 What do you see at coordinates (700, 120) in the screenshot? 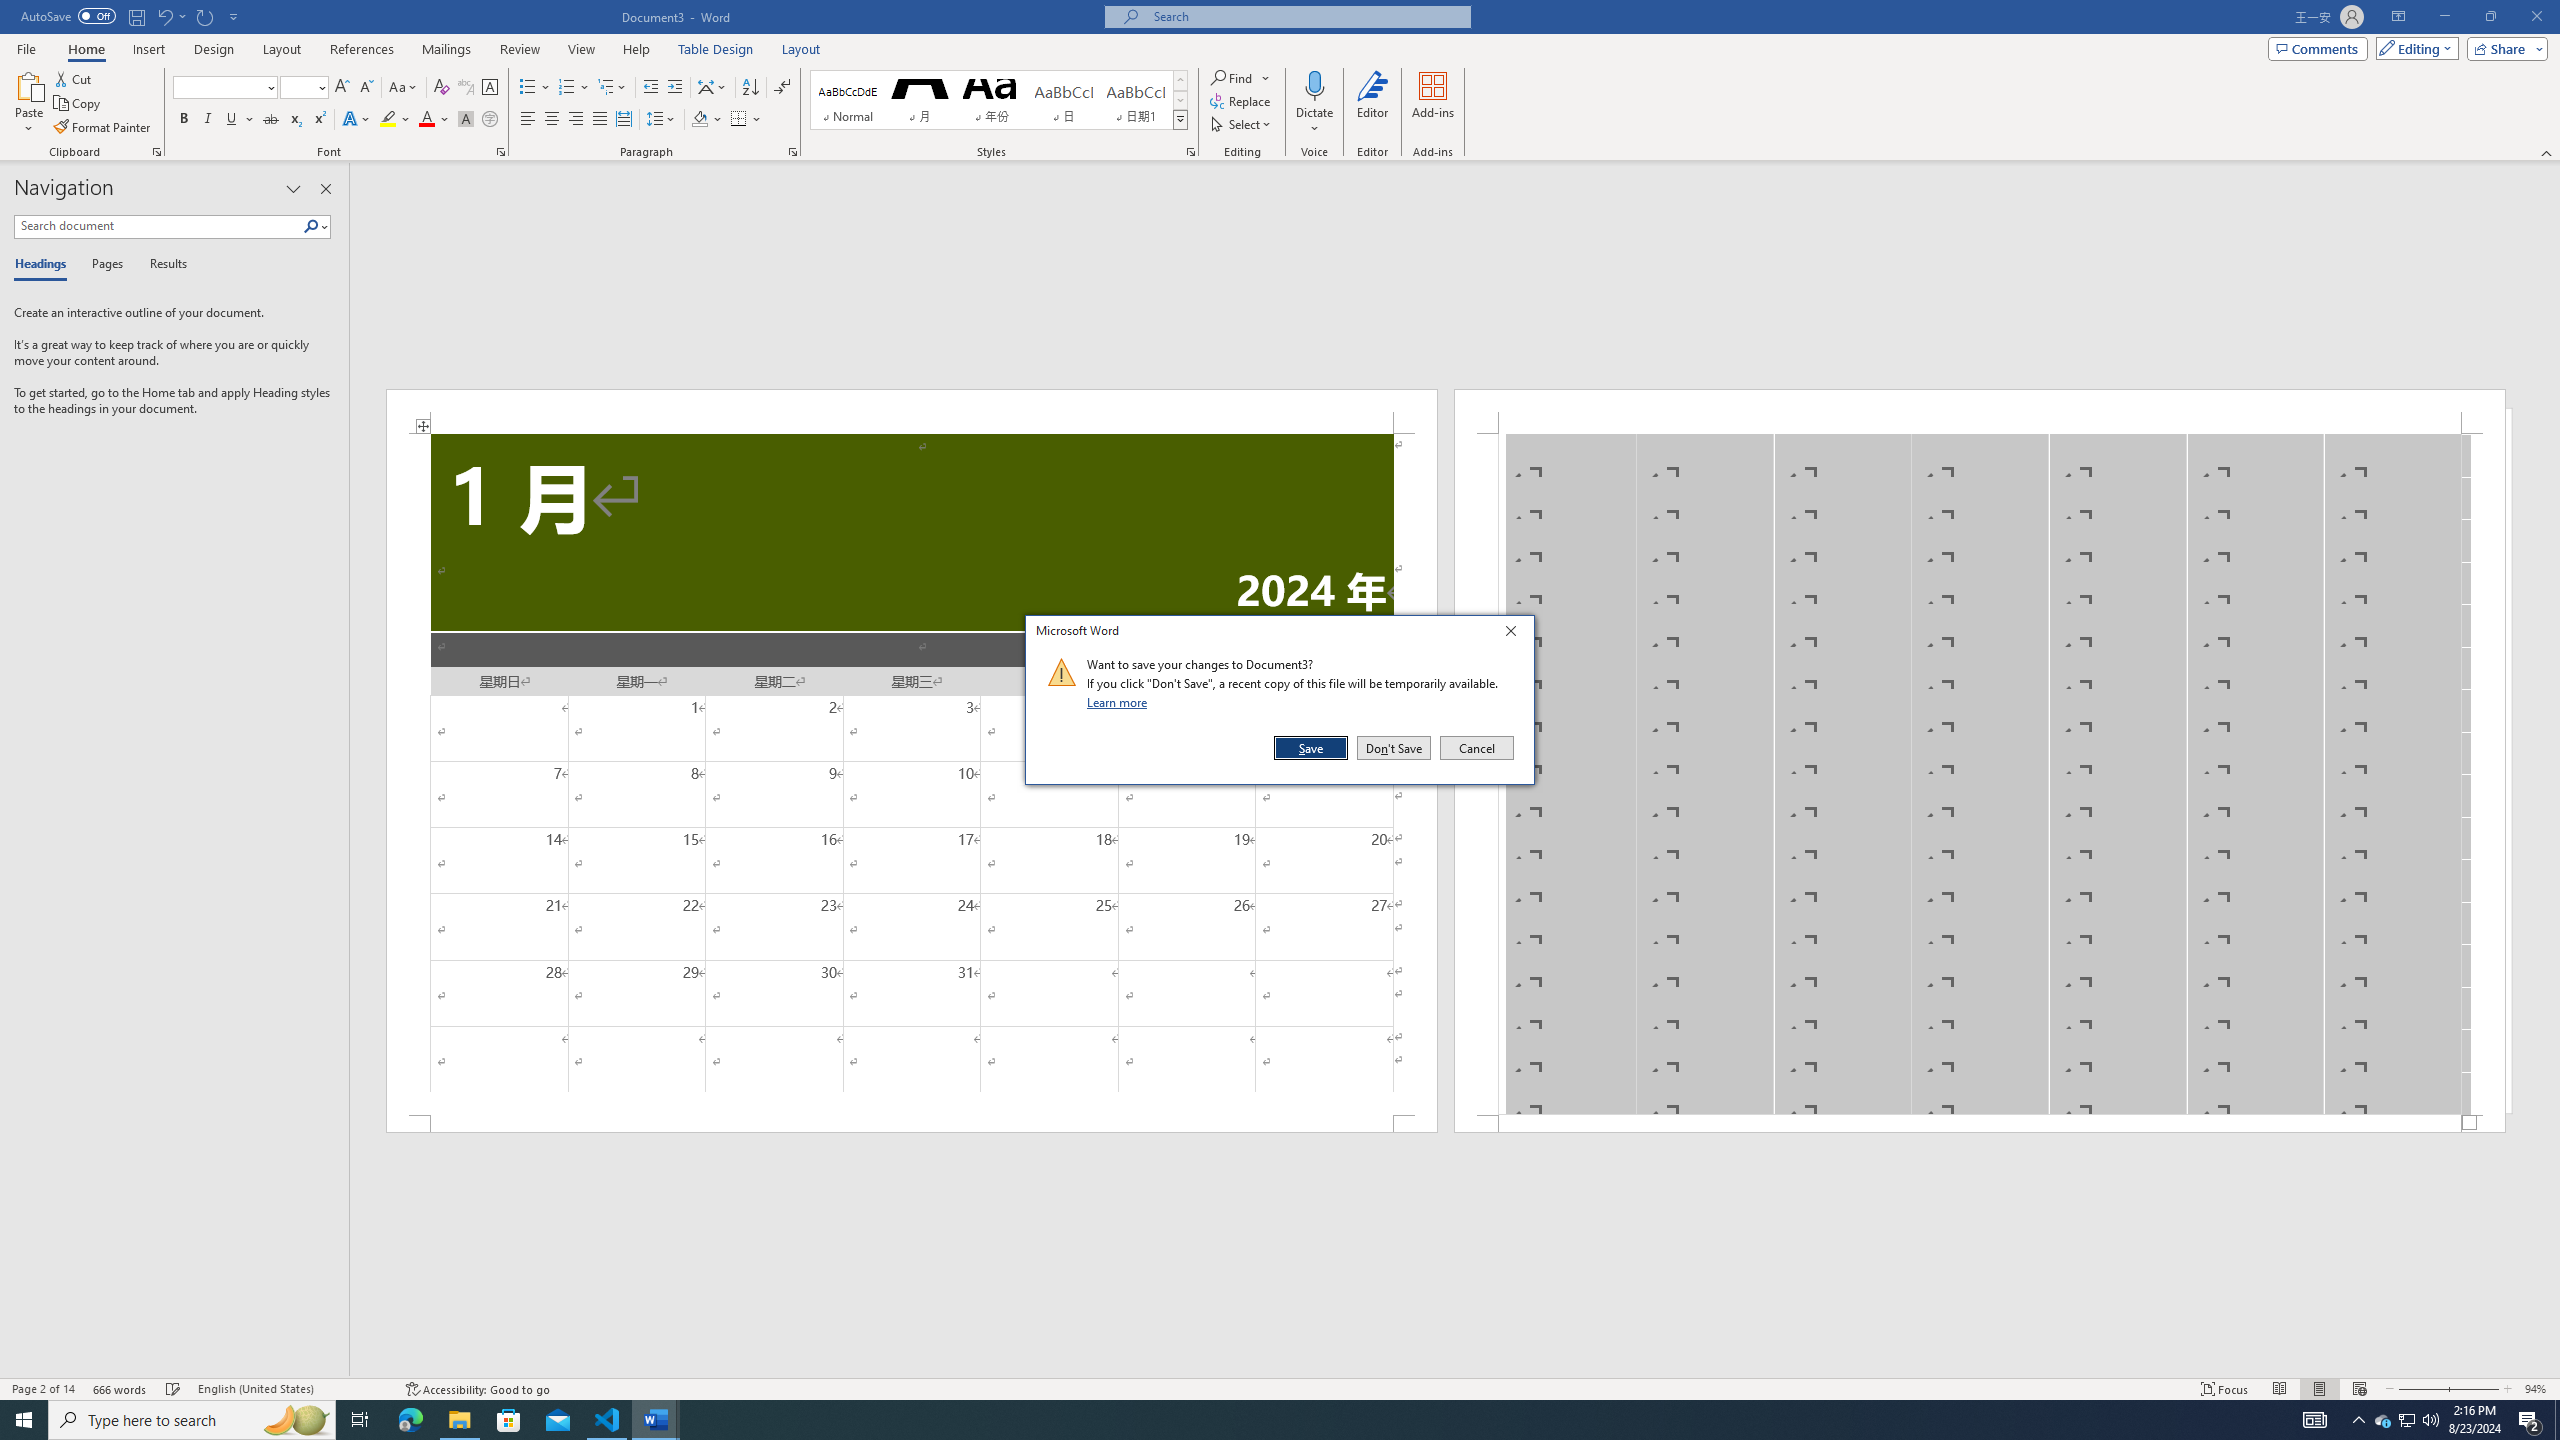
I see `Shading RGB(0, 0, 0)` at bounding box center [700, 120].